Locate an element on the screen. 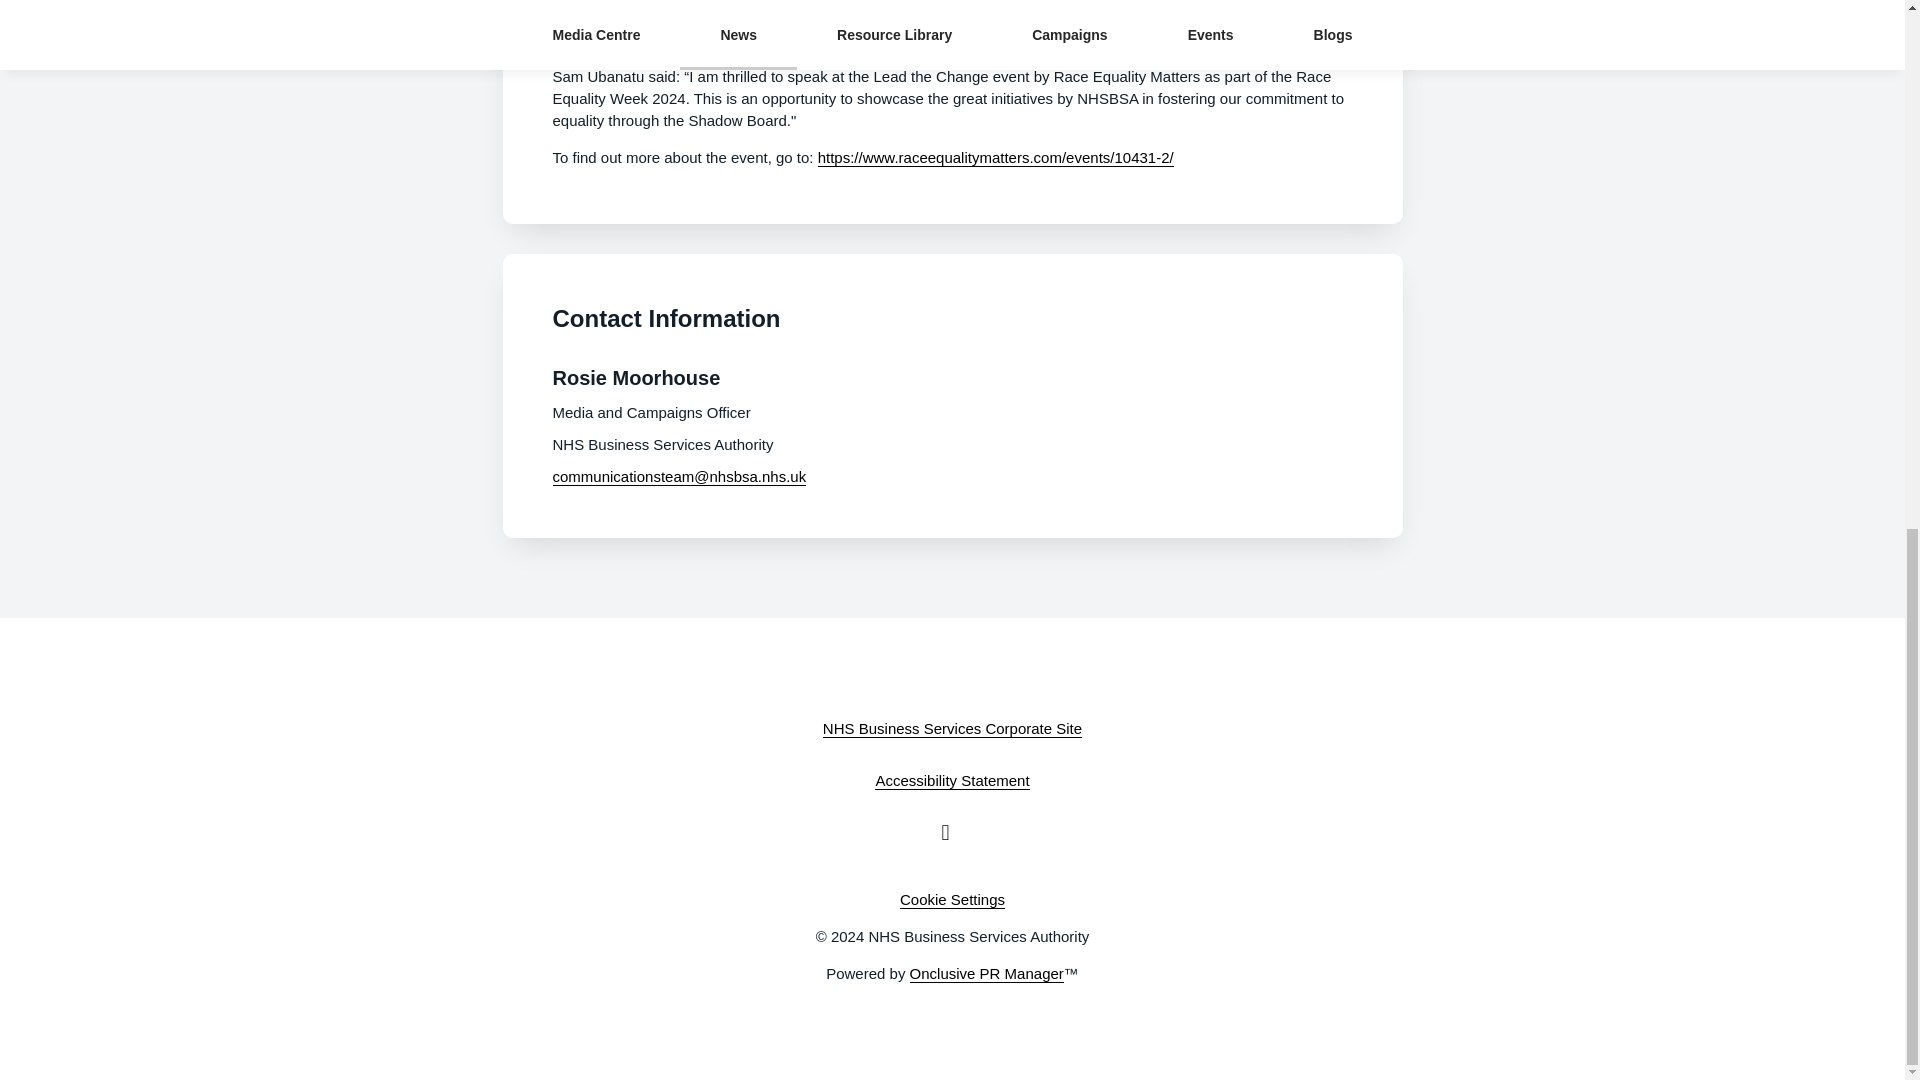 This screenshot has height=1080, width=1920. Twitter is located at coordinates (952, 832).